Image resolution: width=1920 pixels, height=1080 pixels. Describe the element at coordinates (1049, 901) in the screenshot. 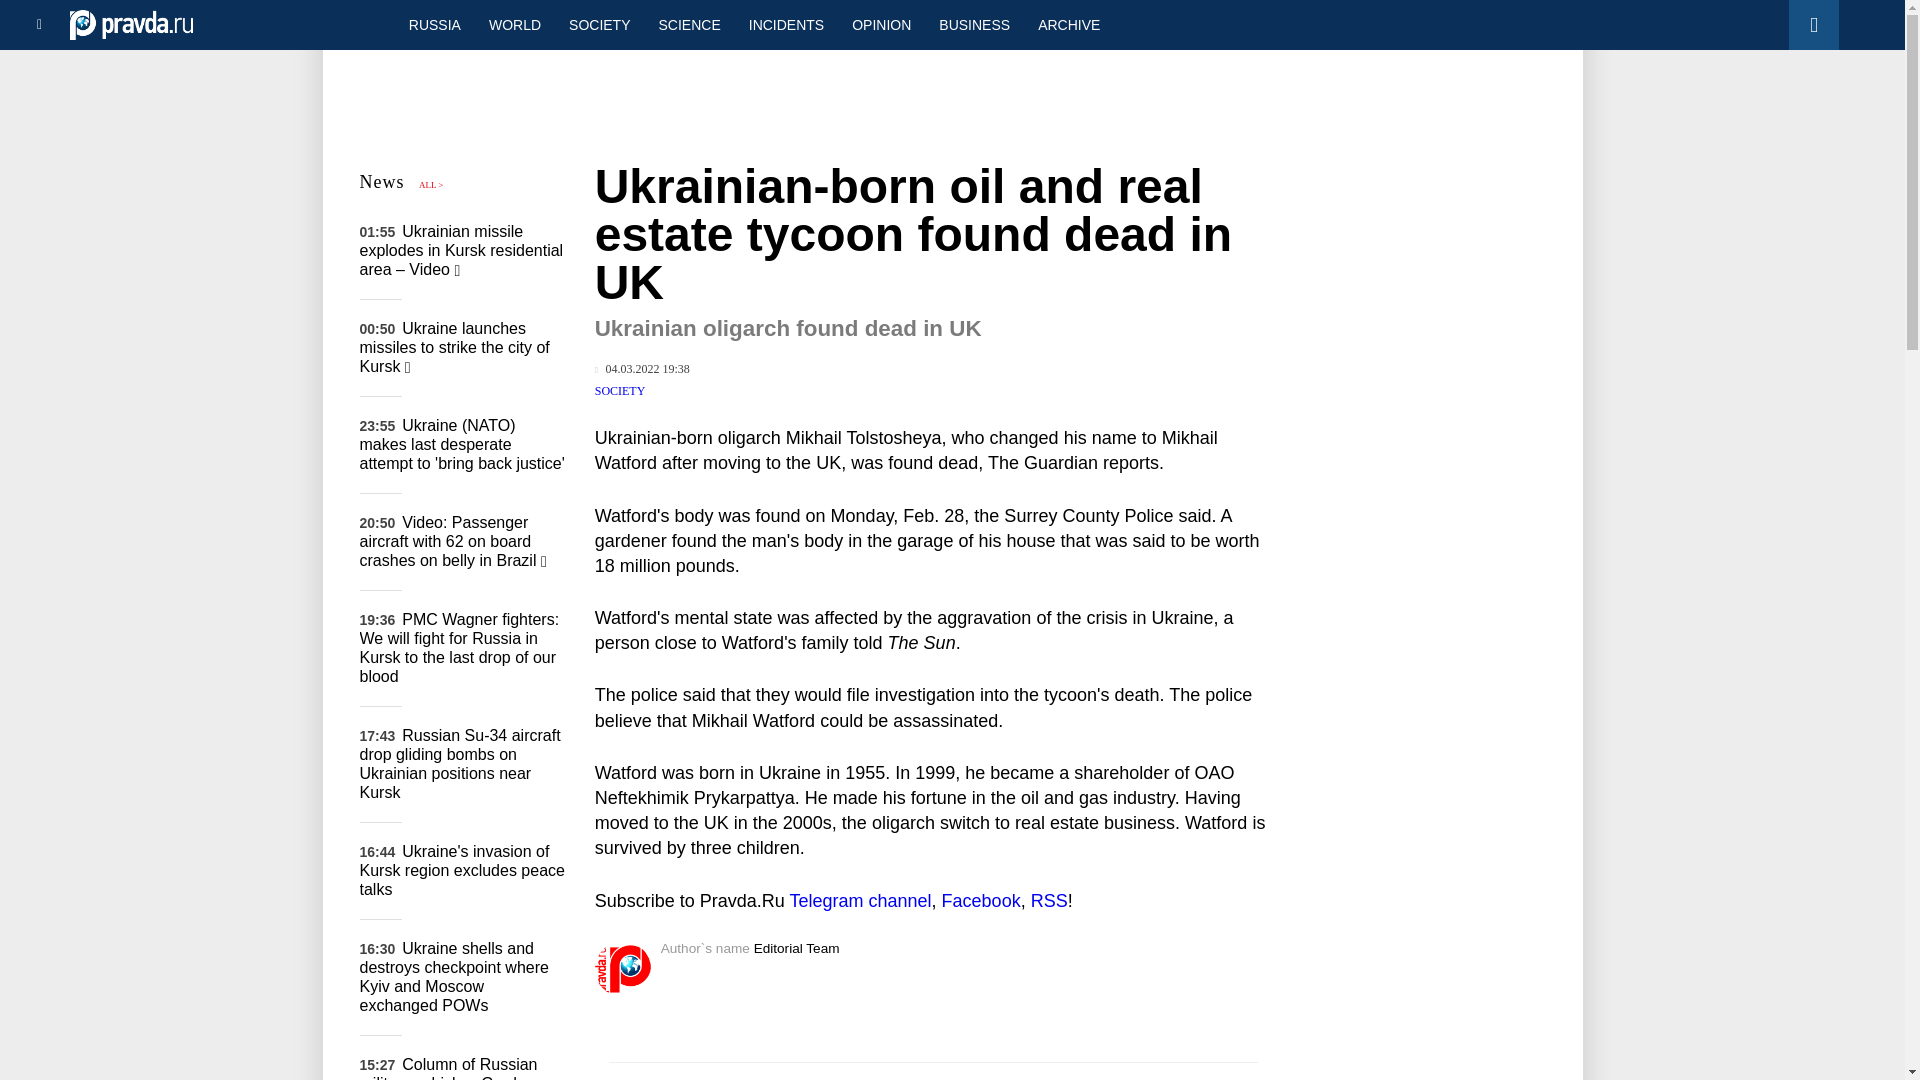

I see `RSS` at that location.